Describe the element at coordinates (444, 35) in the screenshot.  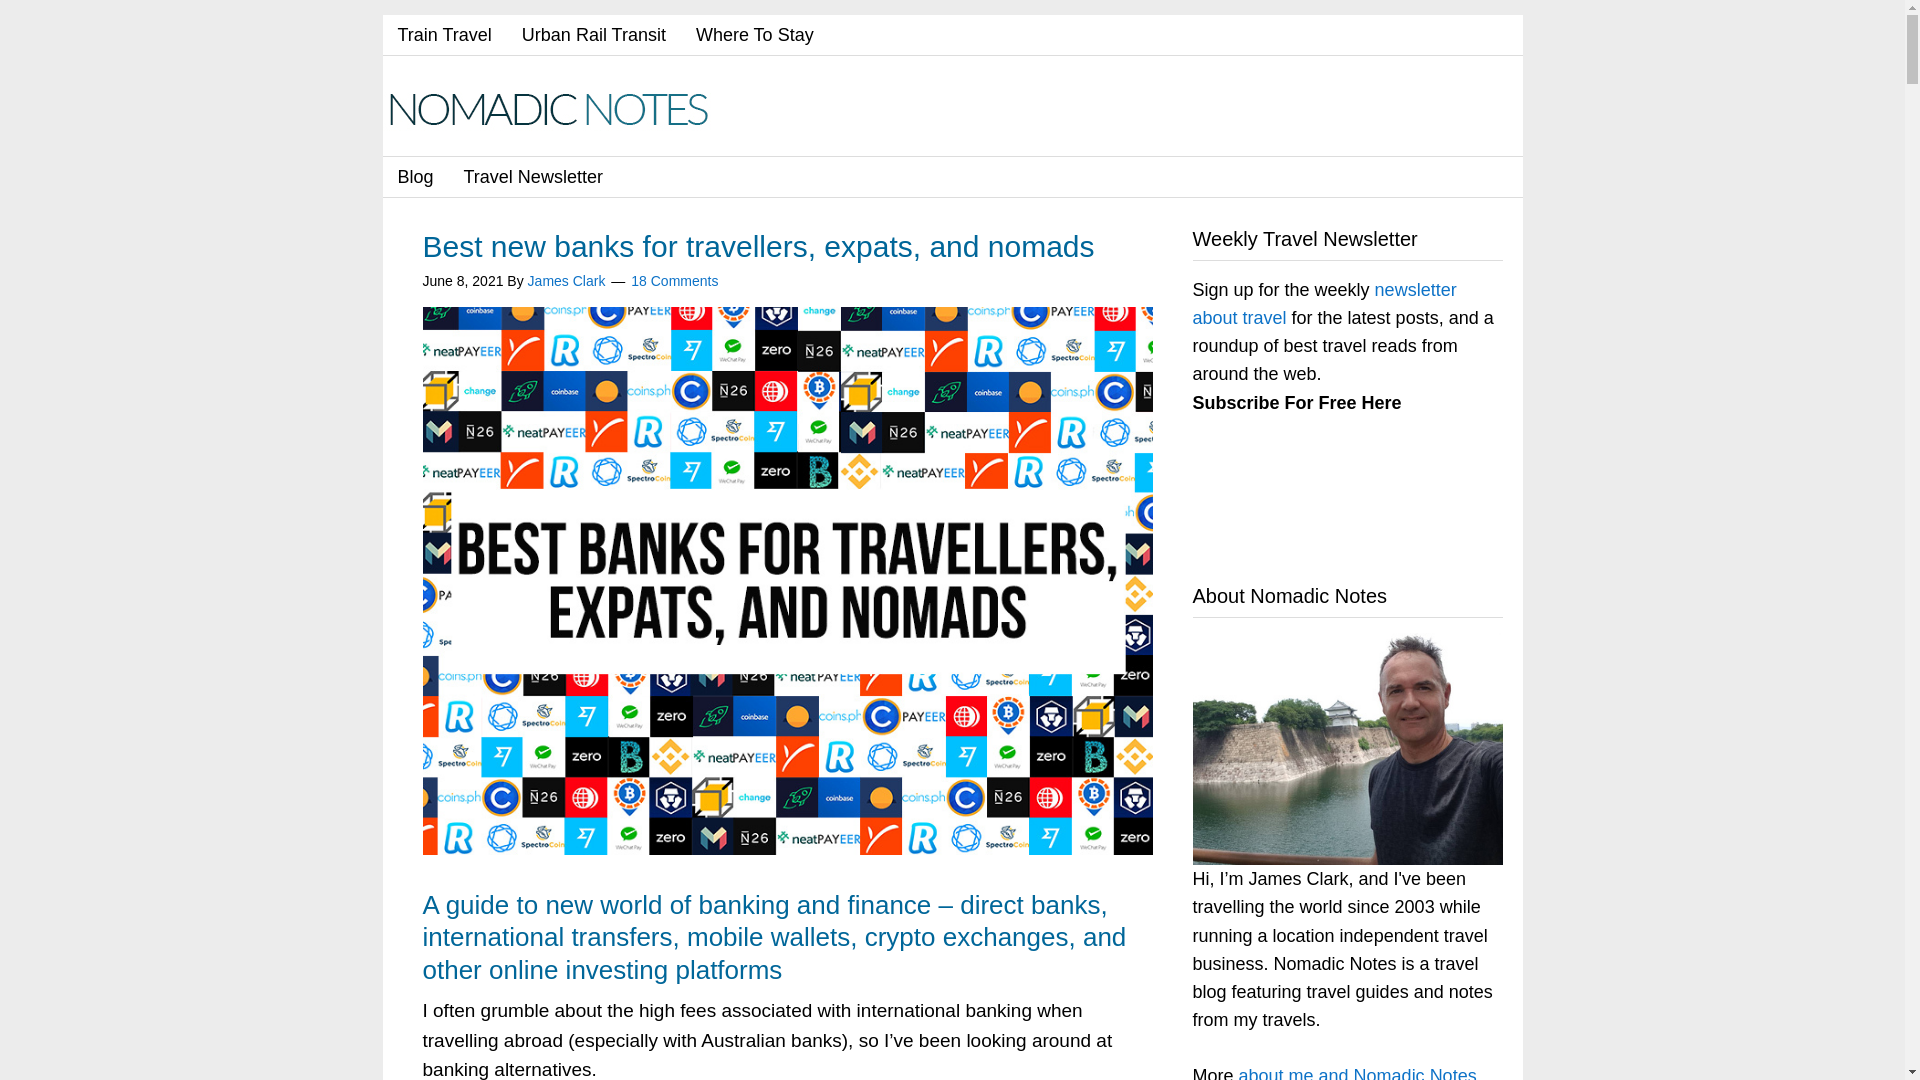
I see `Train Travel` at that location.